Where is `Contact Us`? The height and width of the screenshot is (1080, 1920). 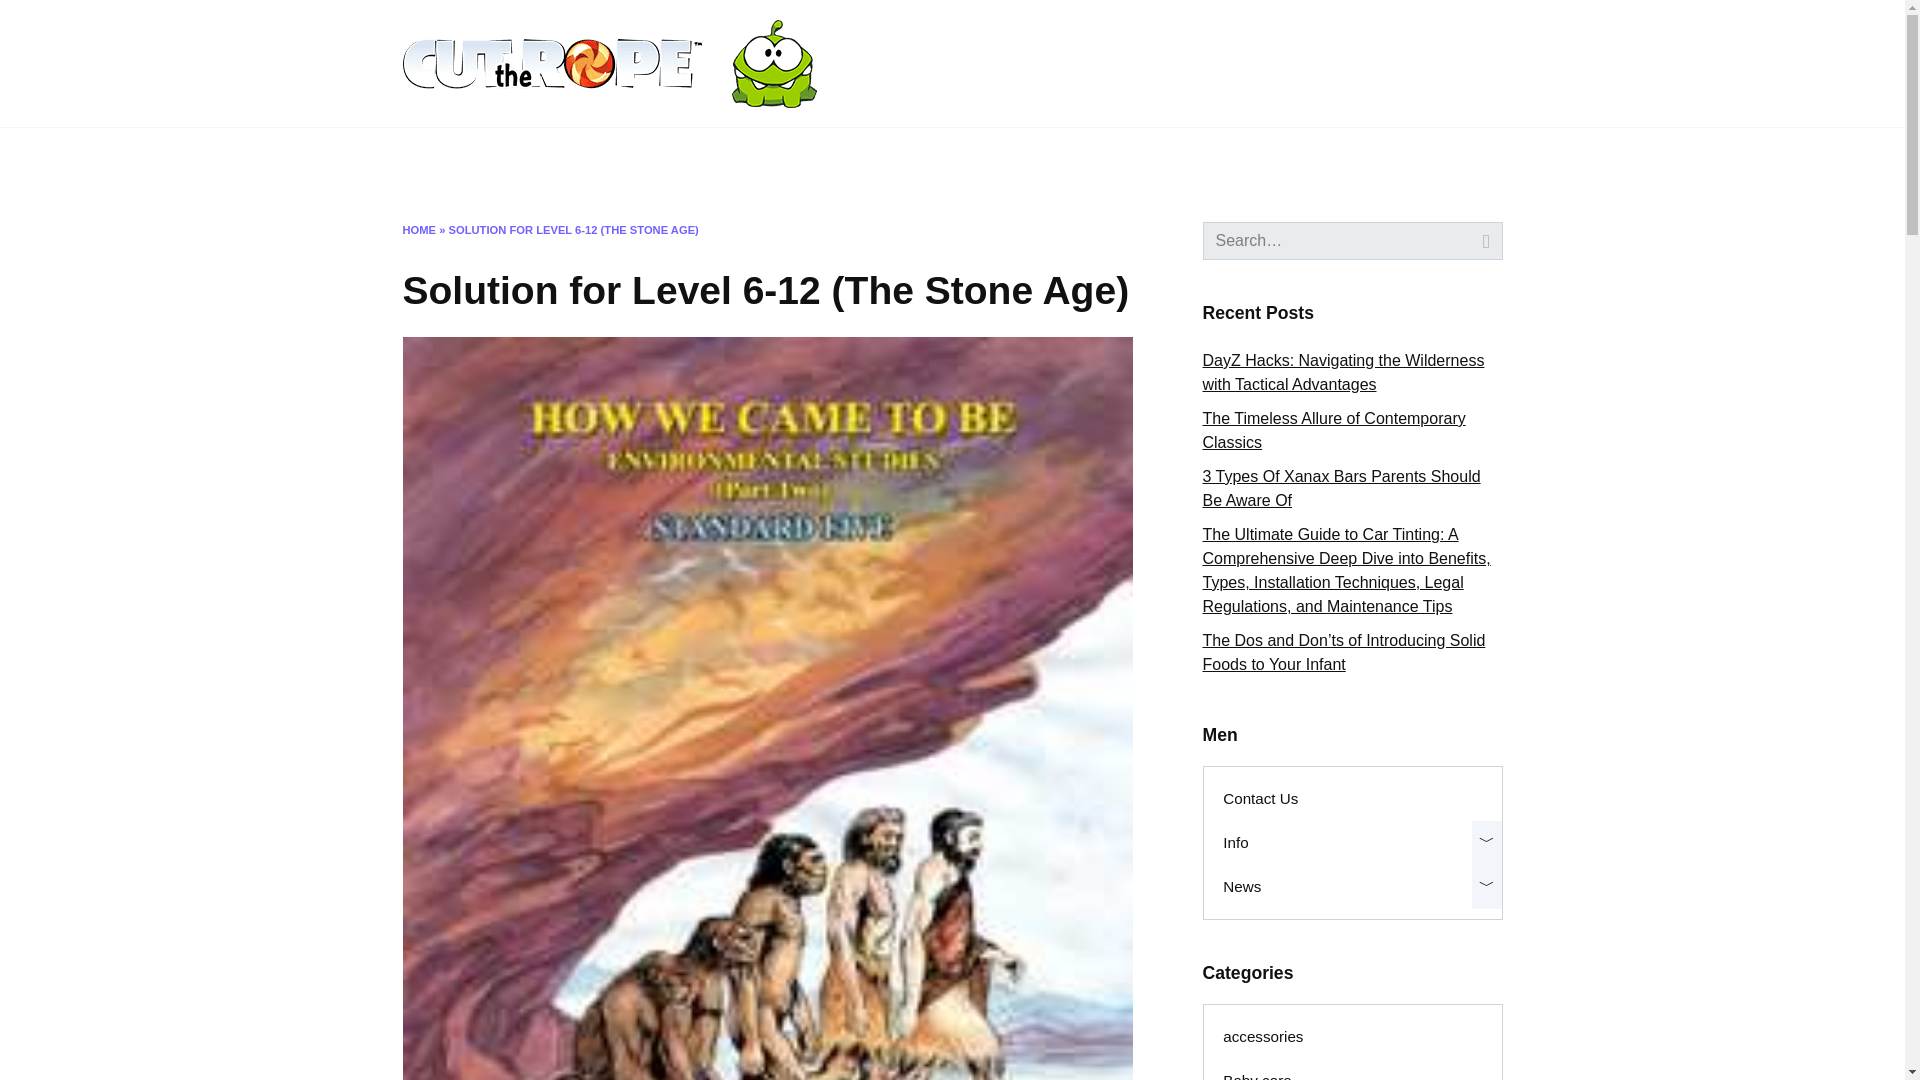 Contact Us is located at coordinates (448, 160).